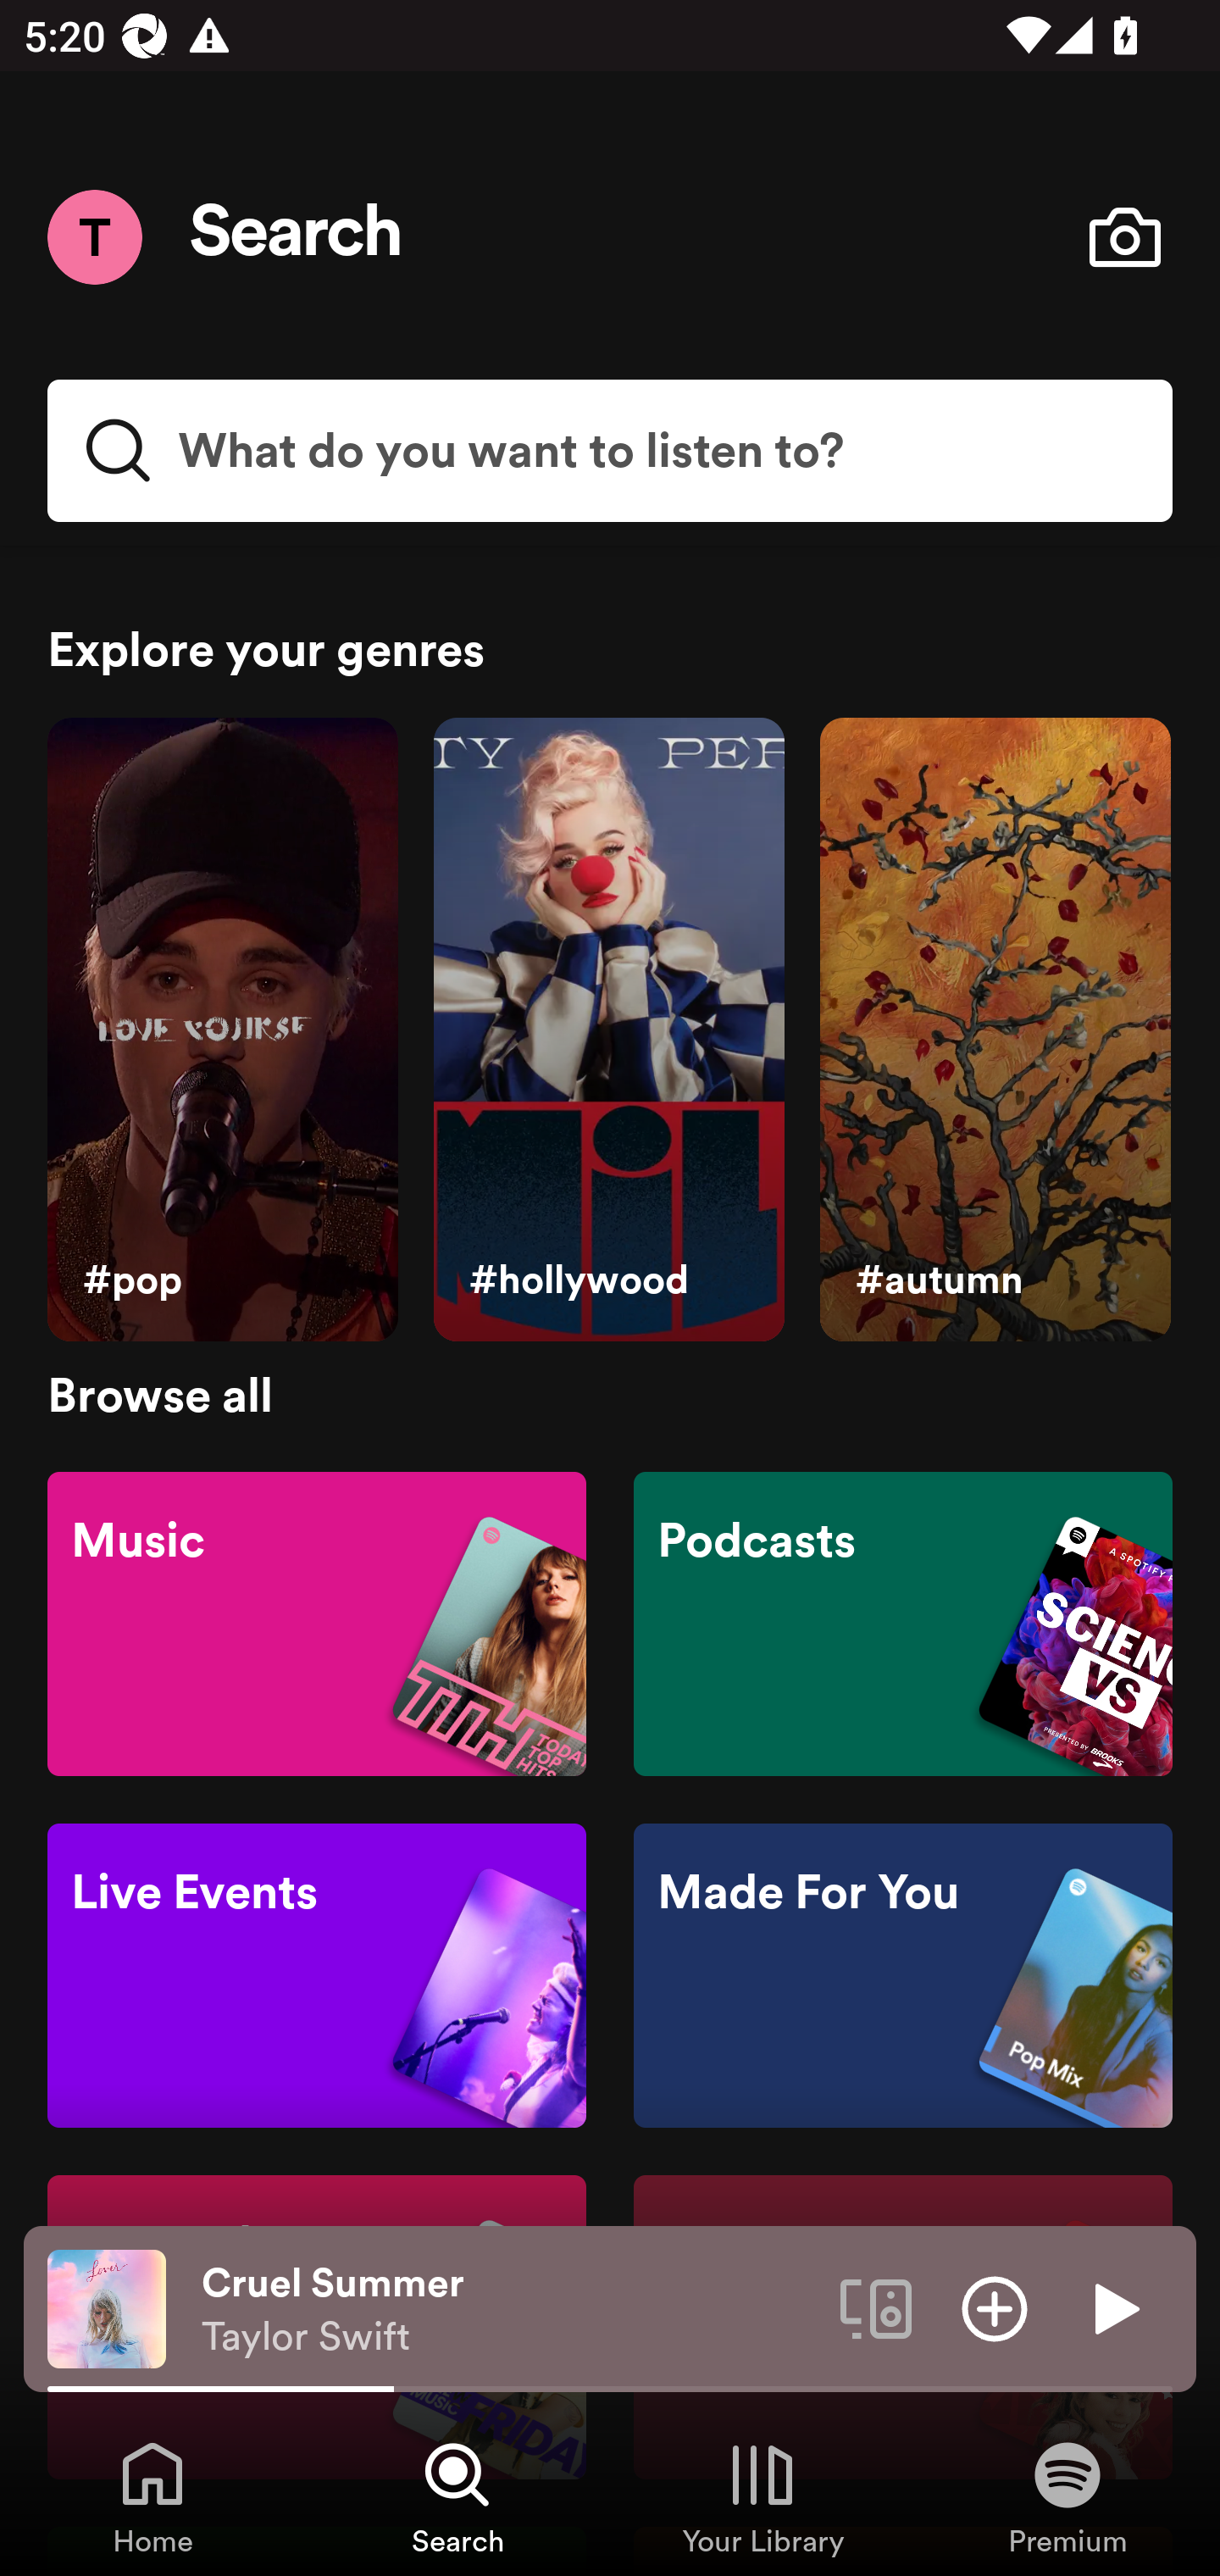  What do you see at coordinates (902, 1622) in the screenshot?
I see `Podcasts` at bounding box center [902, 1622].